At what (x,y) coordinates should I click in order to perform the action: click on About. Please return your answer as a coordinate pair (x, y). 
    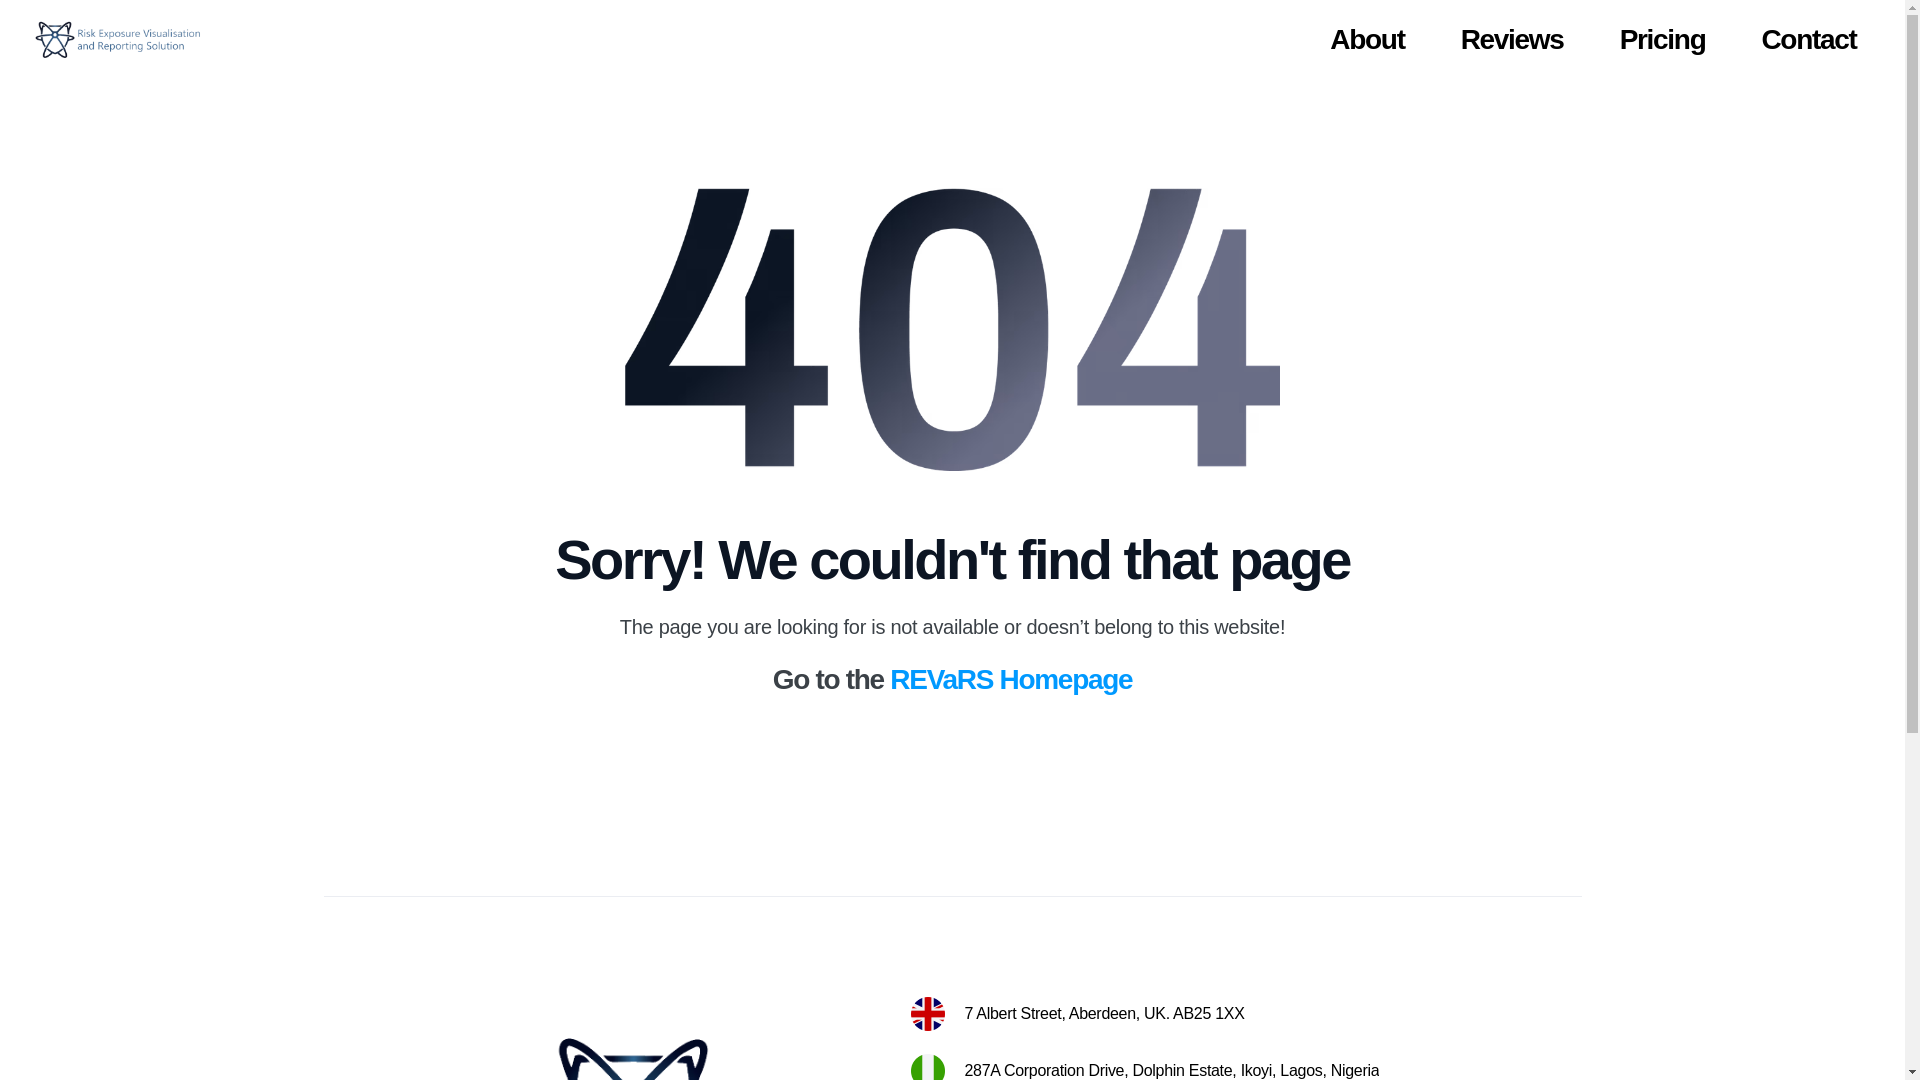
    Looking at the image, I should click on (1366, 40).